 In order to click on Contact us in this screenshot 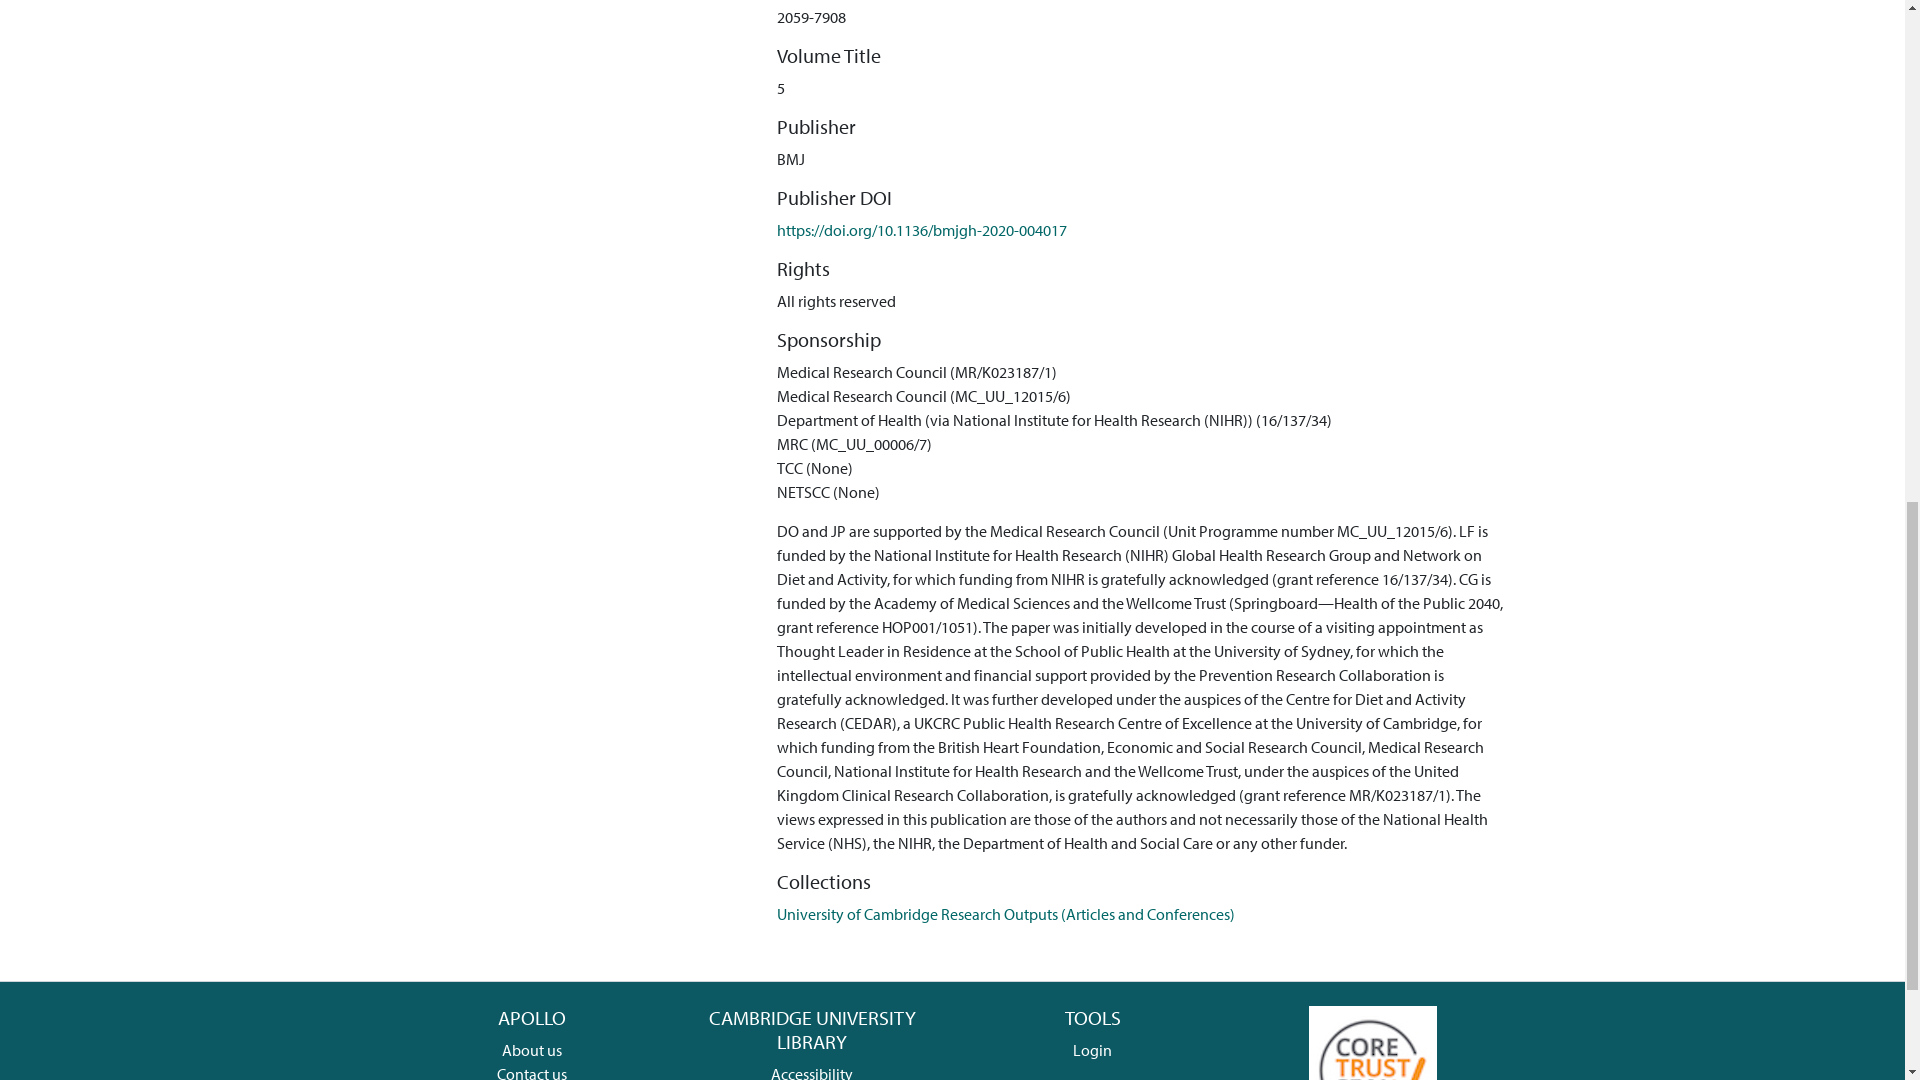, I will do `click(532, 1072)`.